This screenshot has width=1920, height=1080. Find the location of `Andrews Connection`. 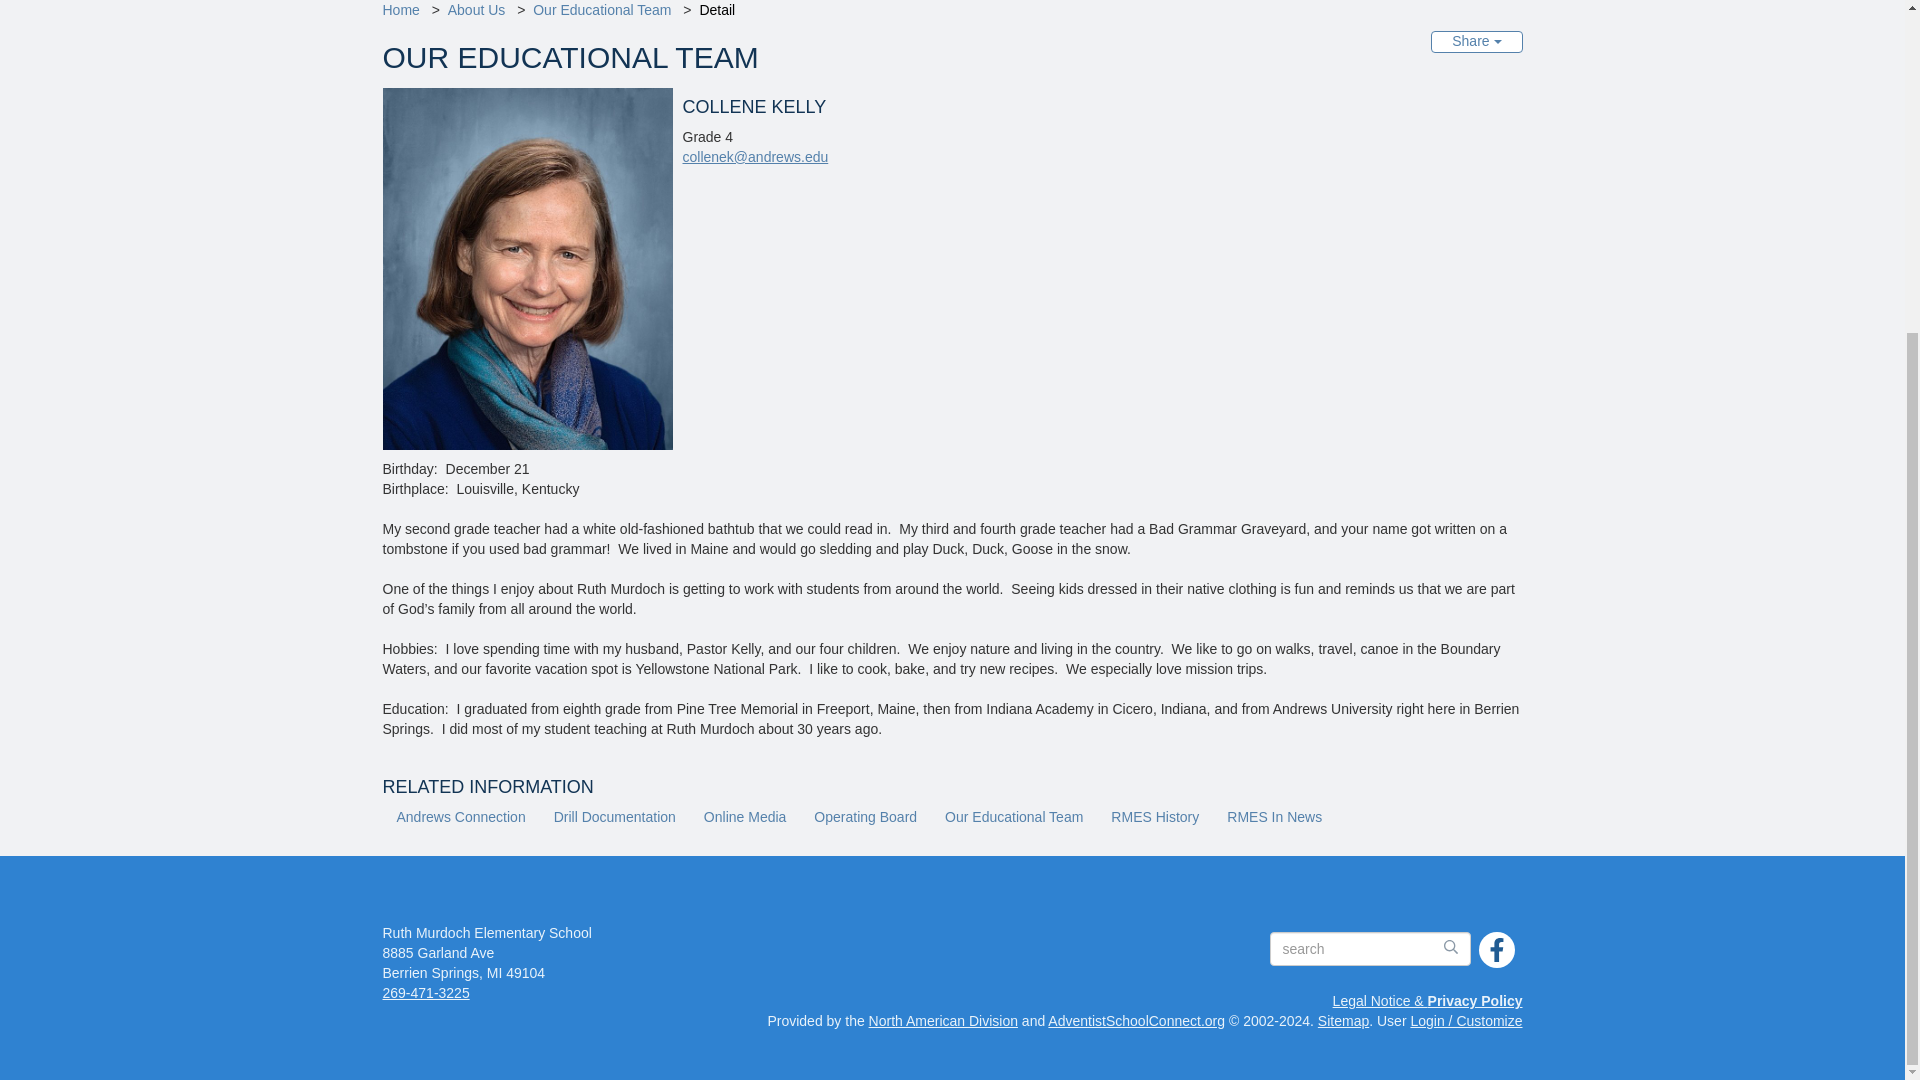

Andrews Connection is located at coordinates (460, 818).